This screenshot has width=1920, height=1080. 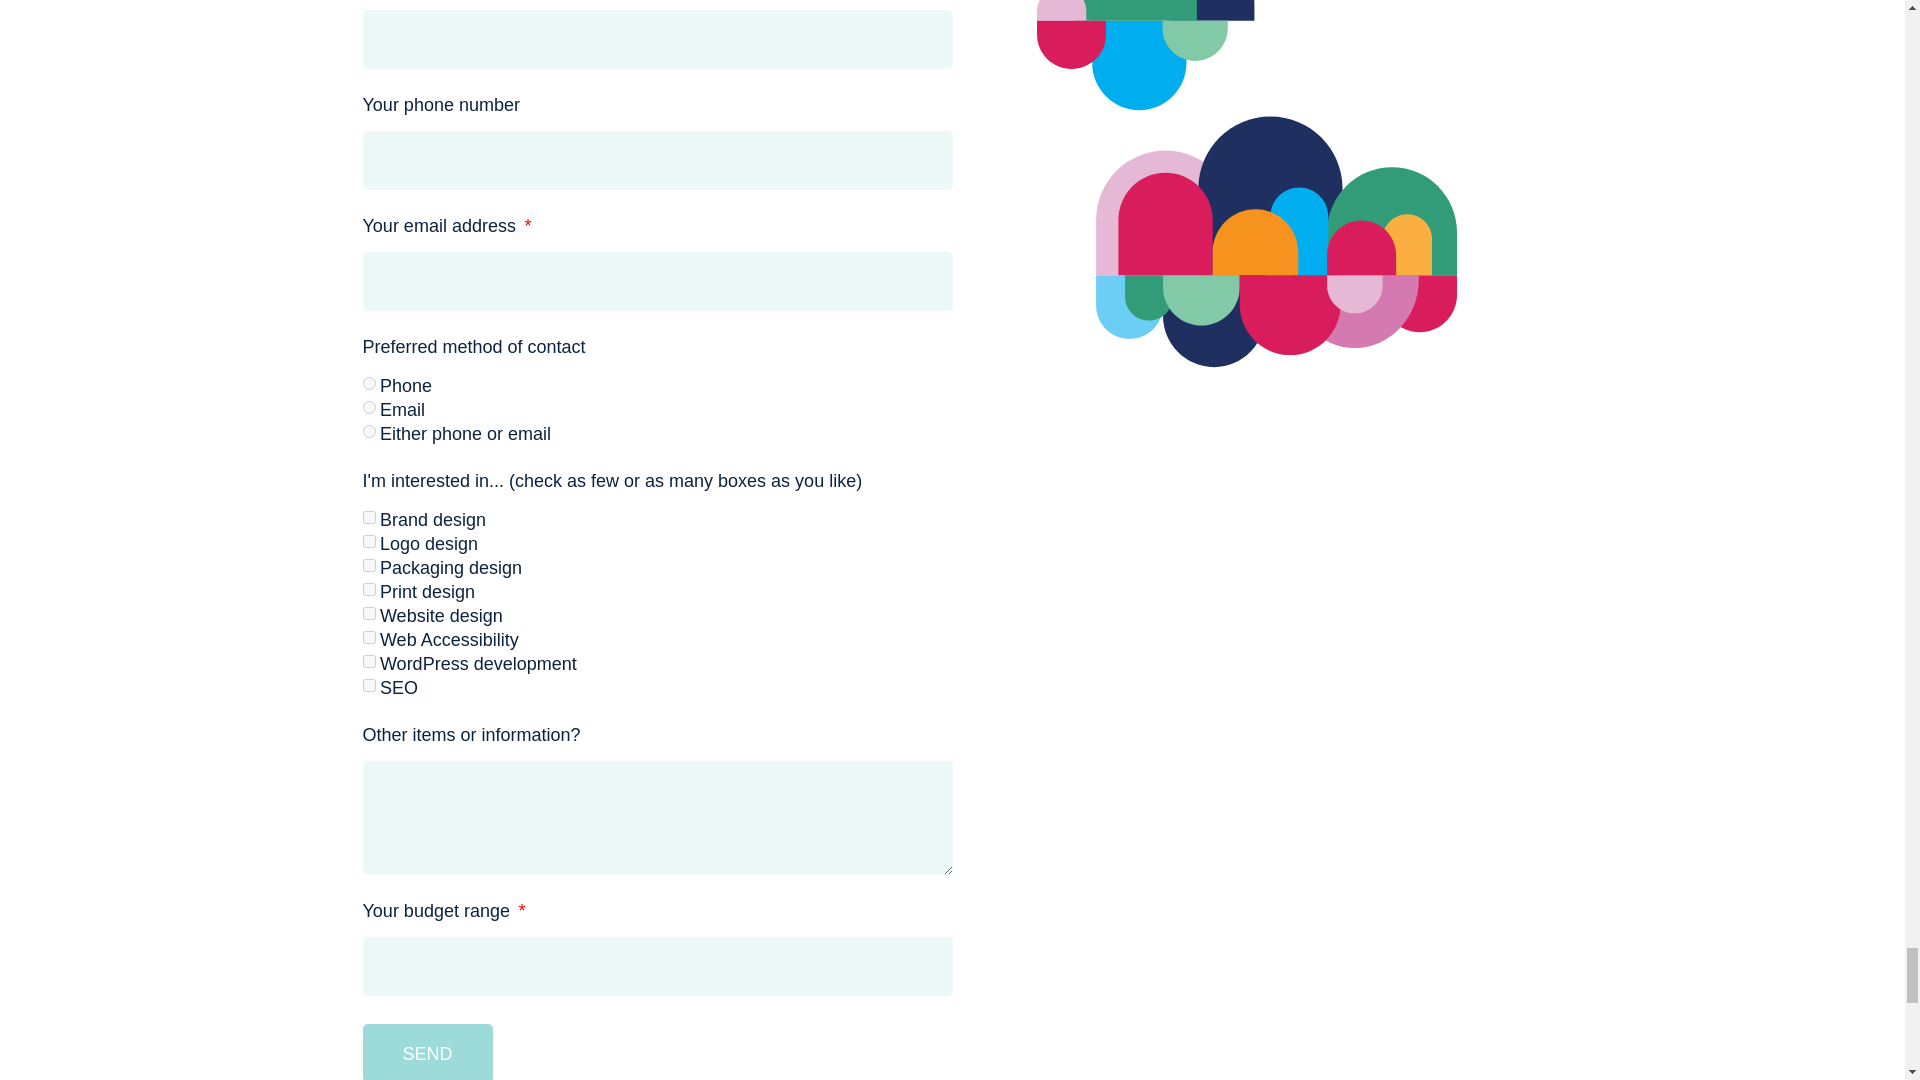 What do you see at coordinates (368, 566) in the screenshot?
I see `Packaging design` at bounding box center [368, 566].